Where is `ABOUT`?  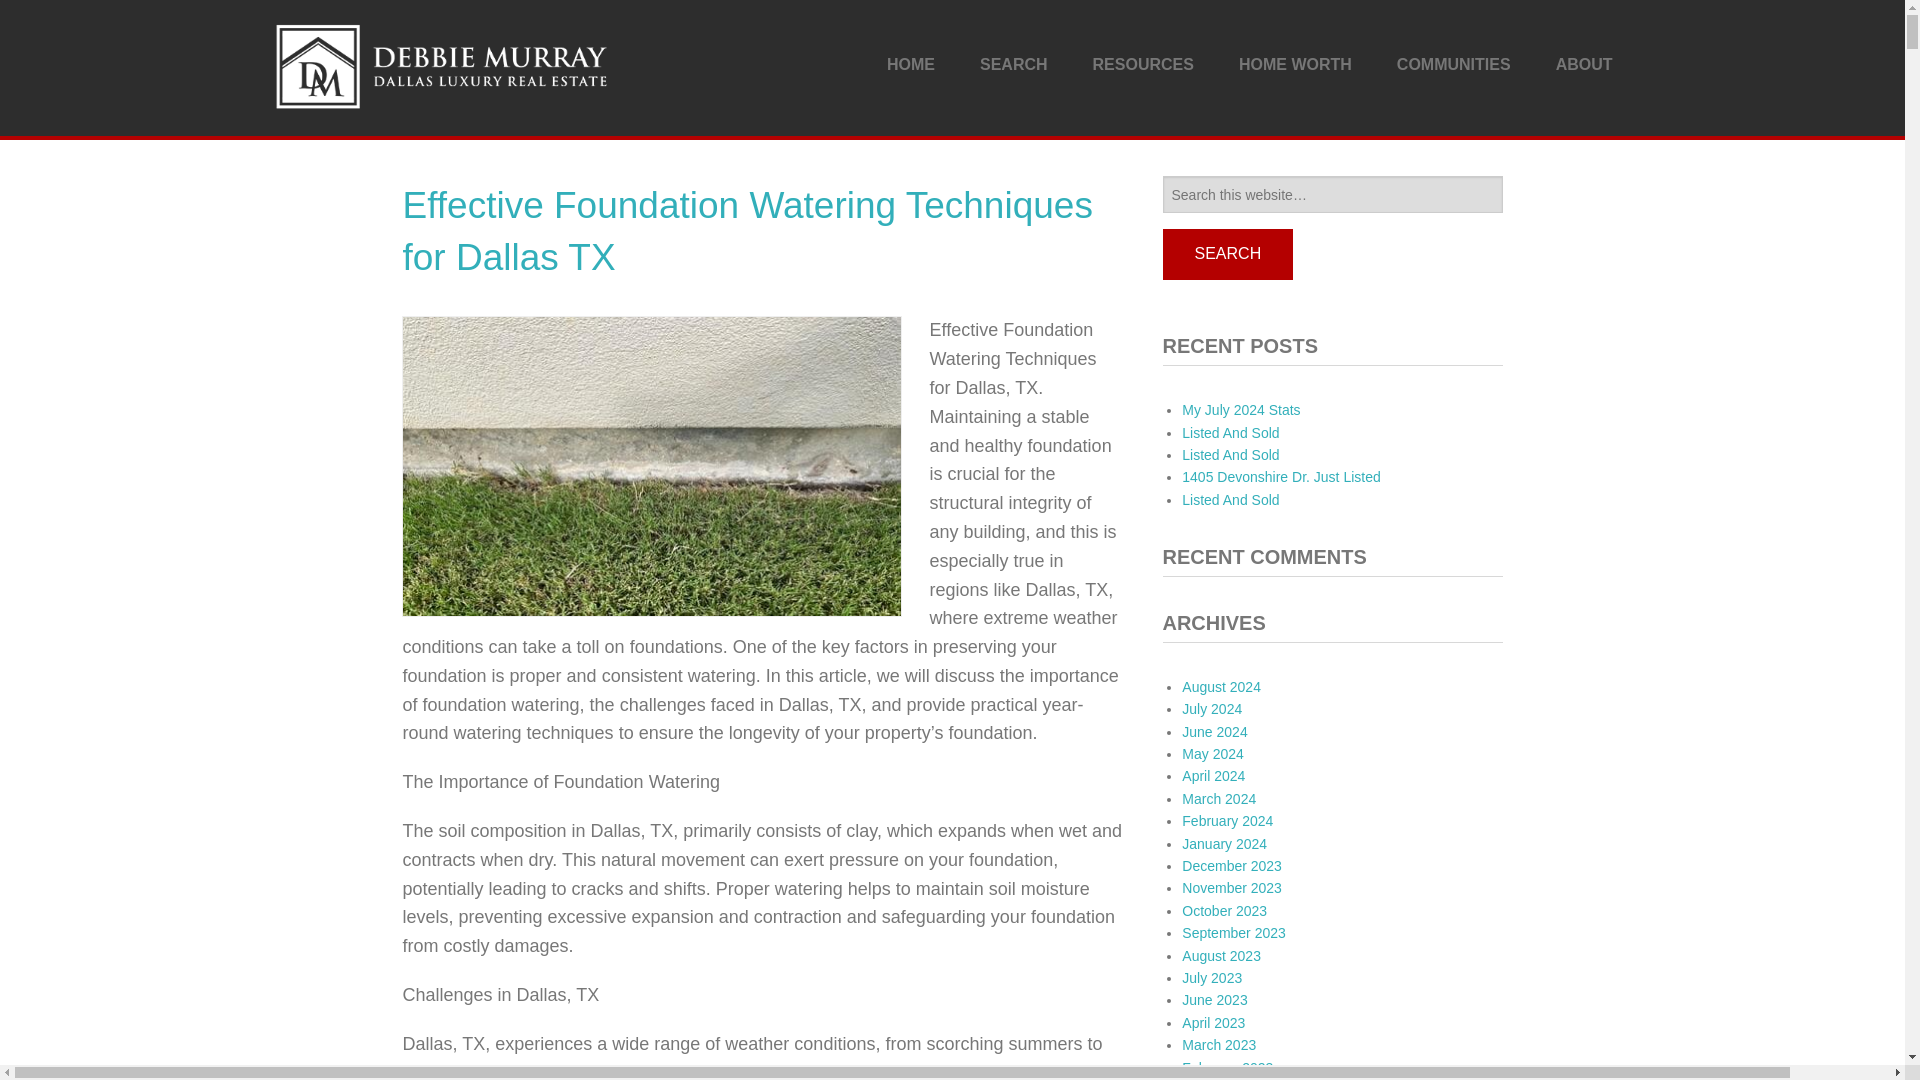 ABOUT is located at coordinates (1584, 64).